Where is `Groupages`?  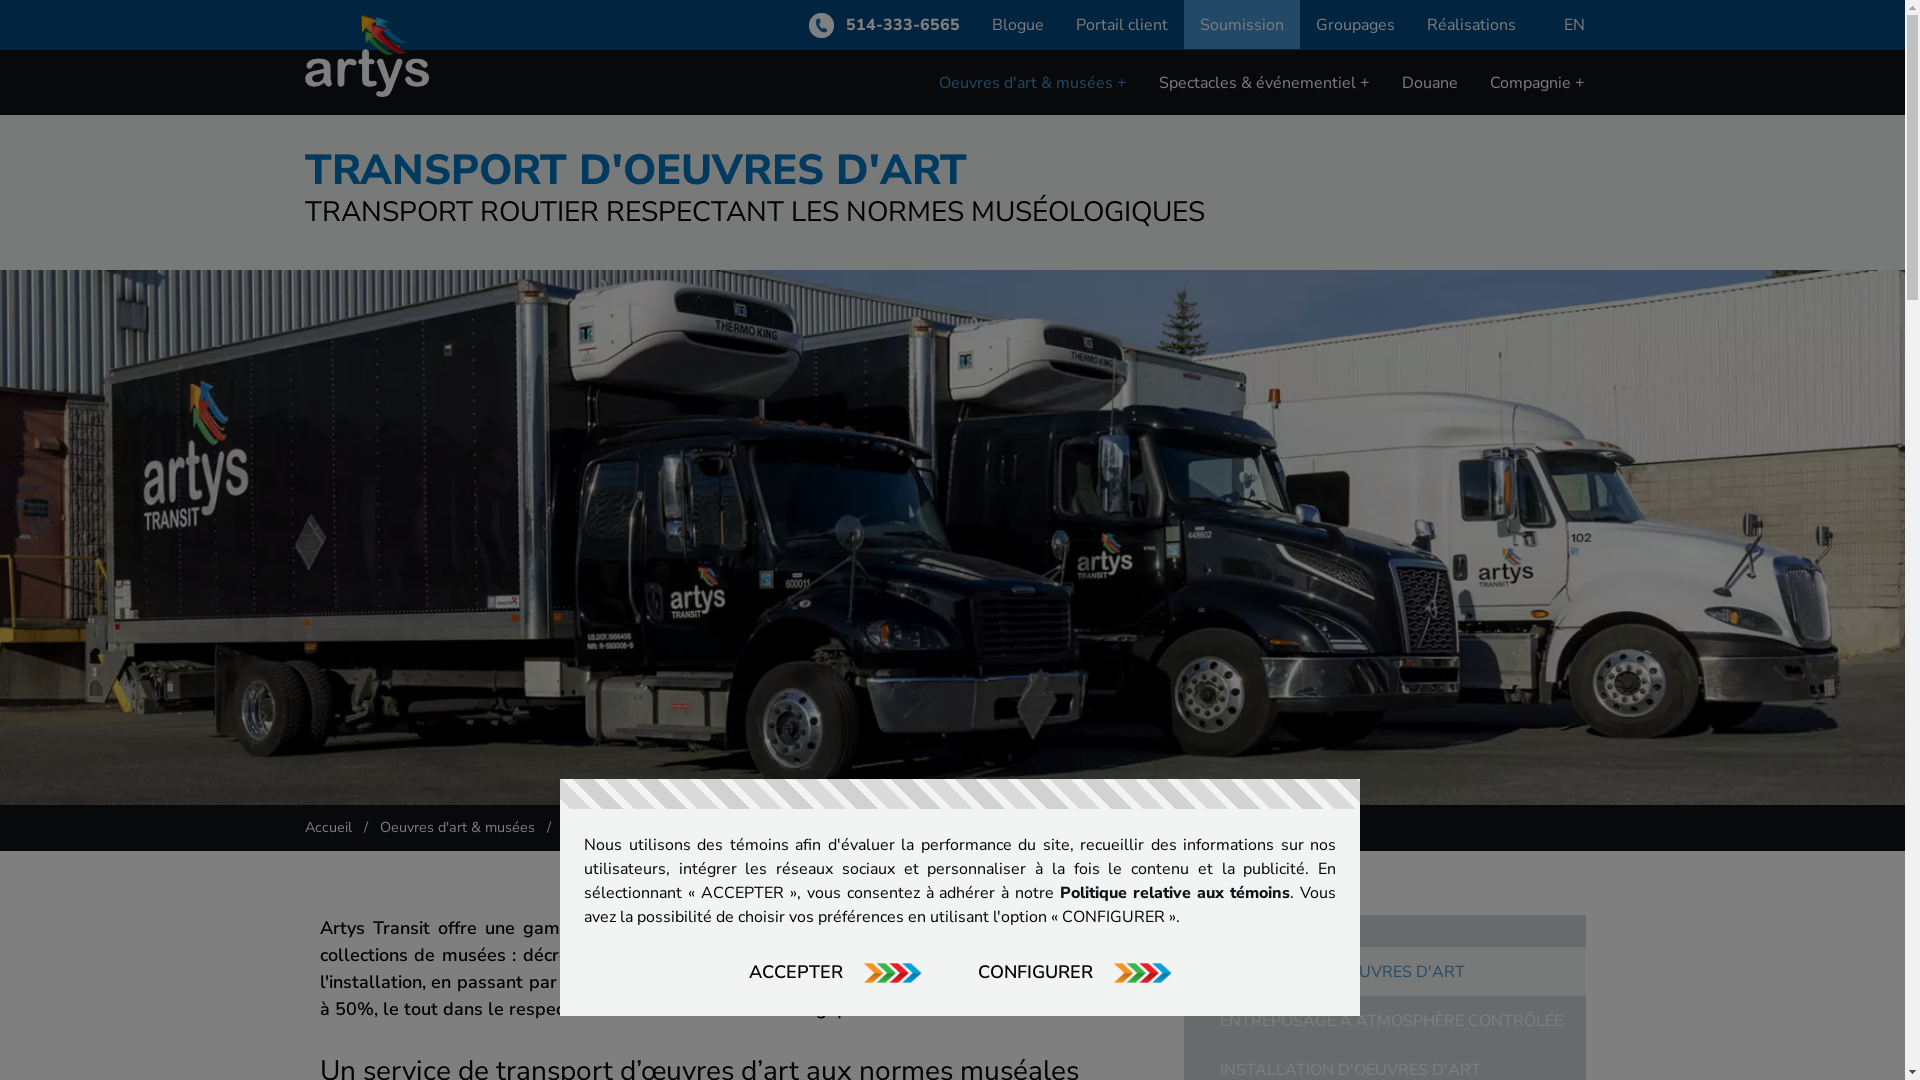
Groupages is located at coordinates (1356, 24).